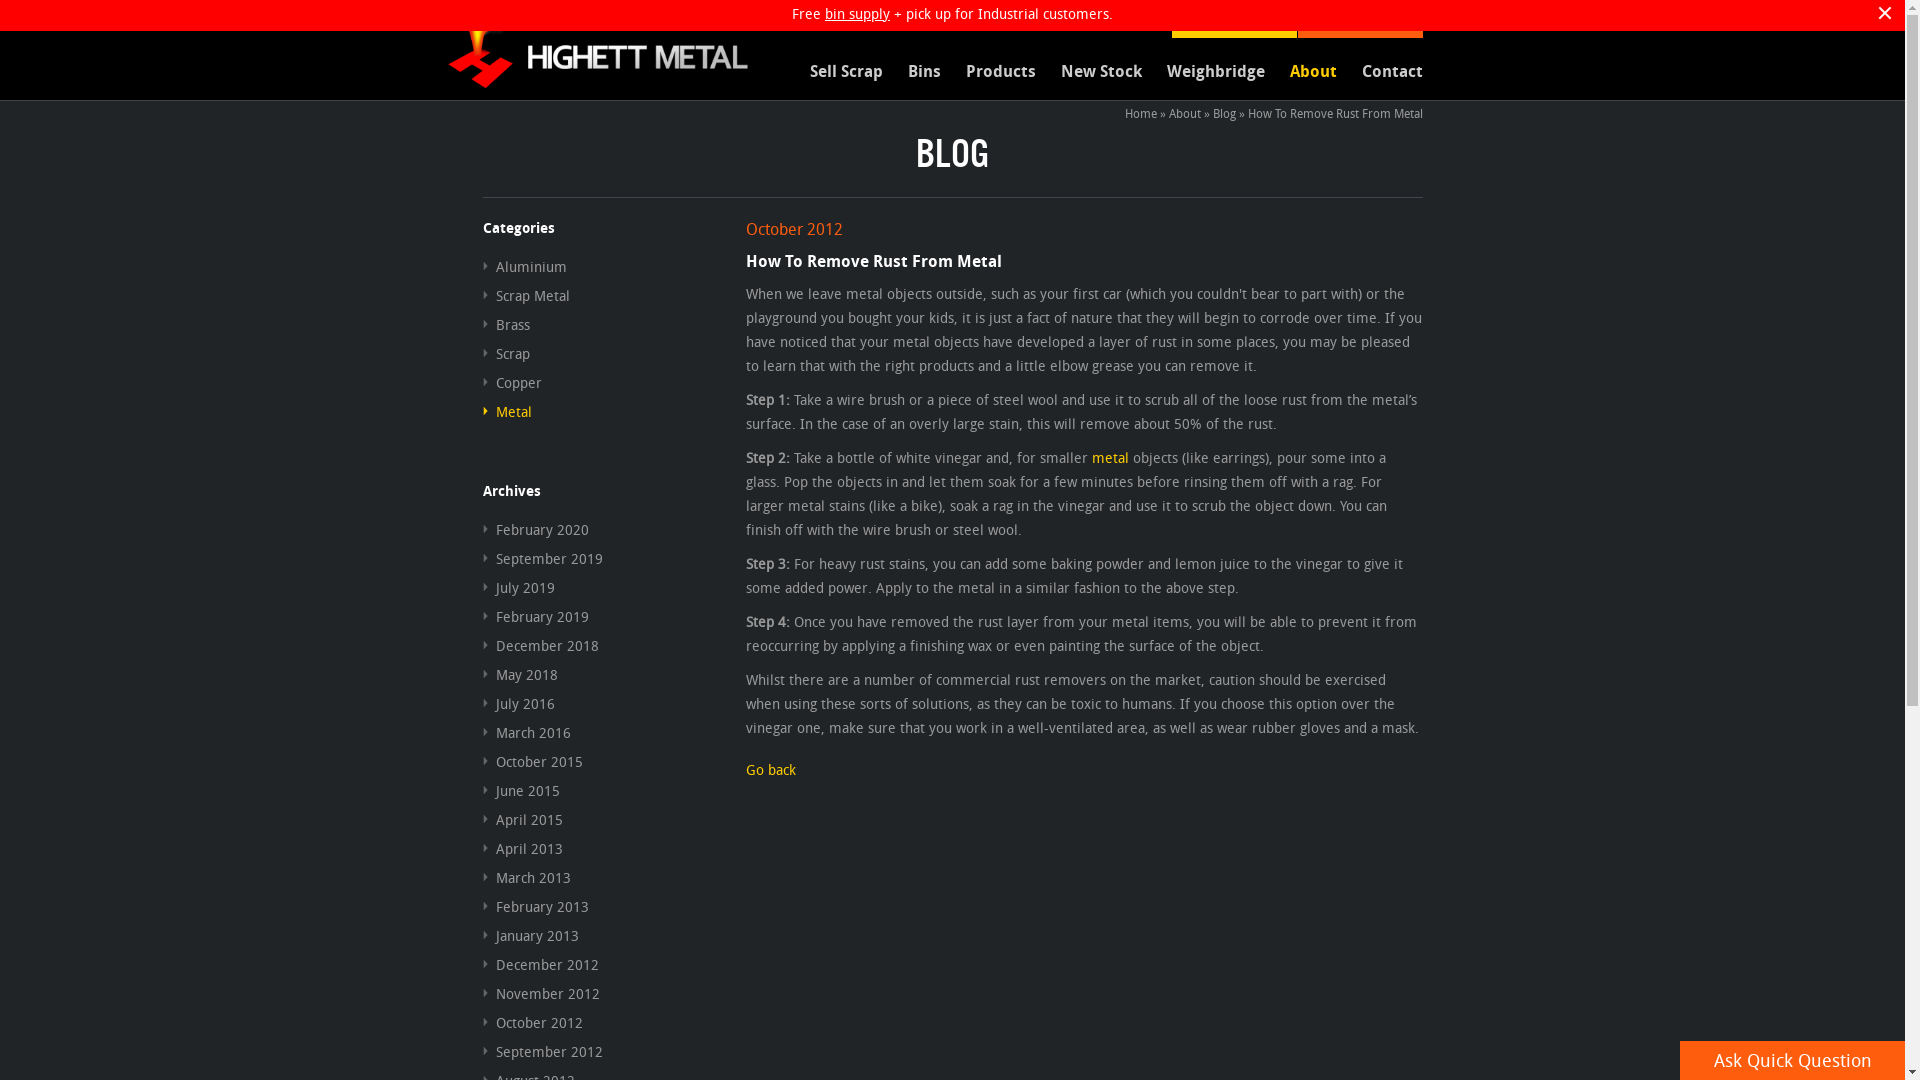  What do you see at coordinates (522, 820) in the screenshot?
I see `April 2015` at bounding box center [522, 820].